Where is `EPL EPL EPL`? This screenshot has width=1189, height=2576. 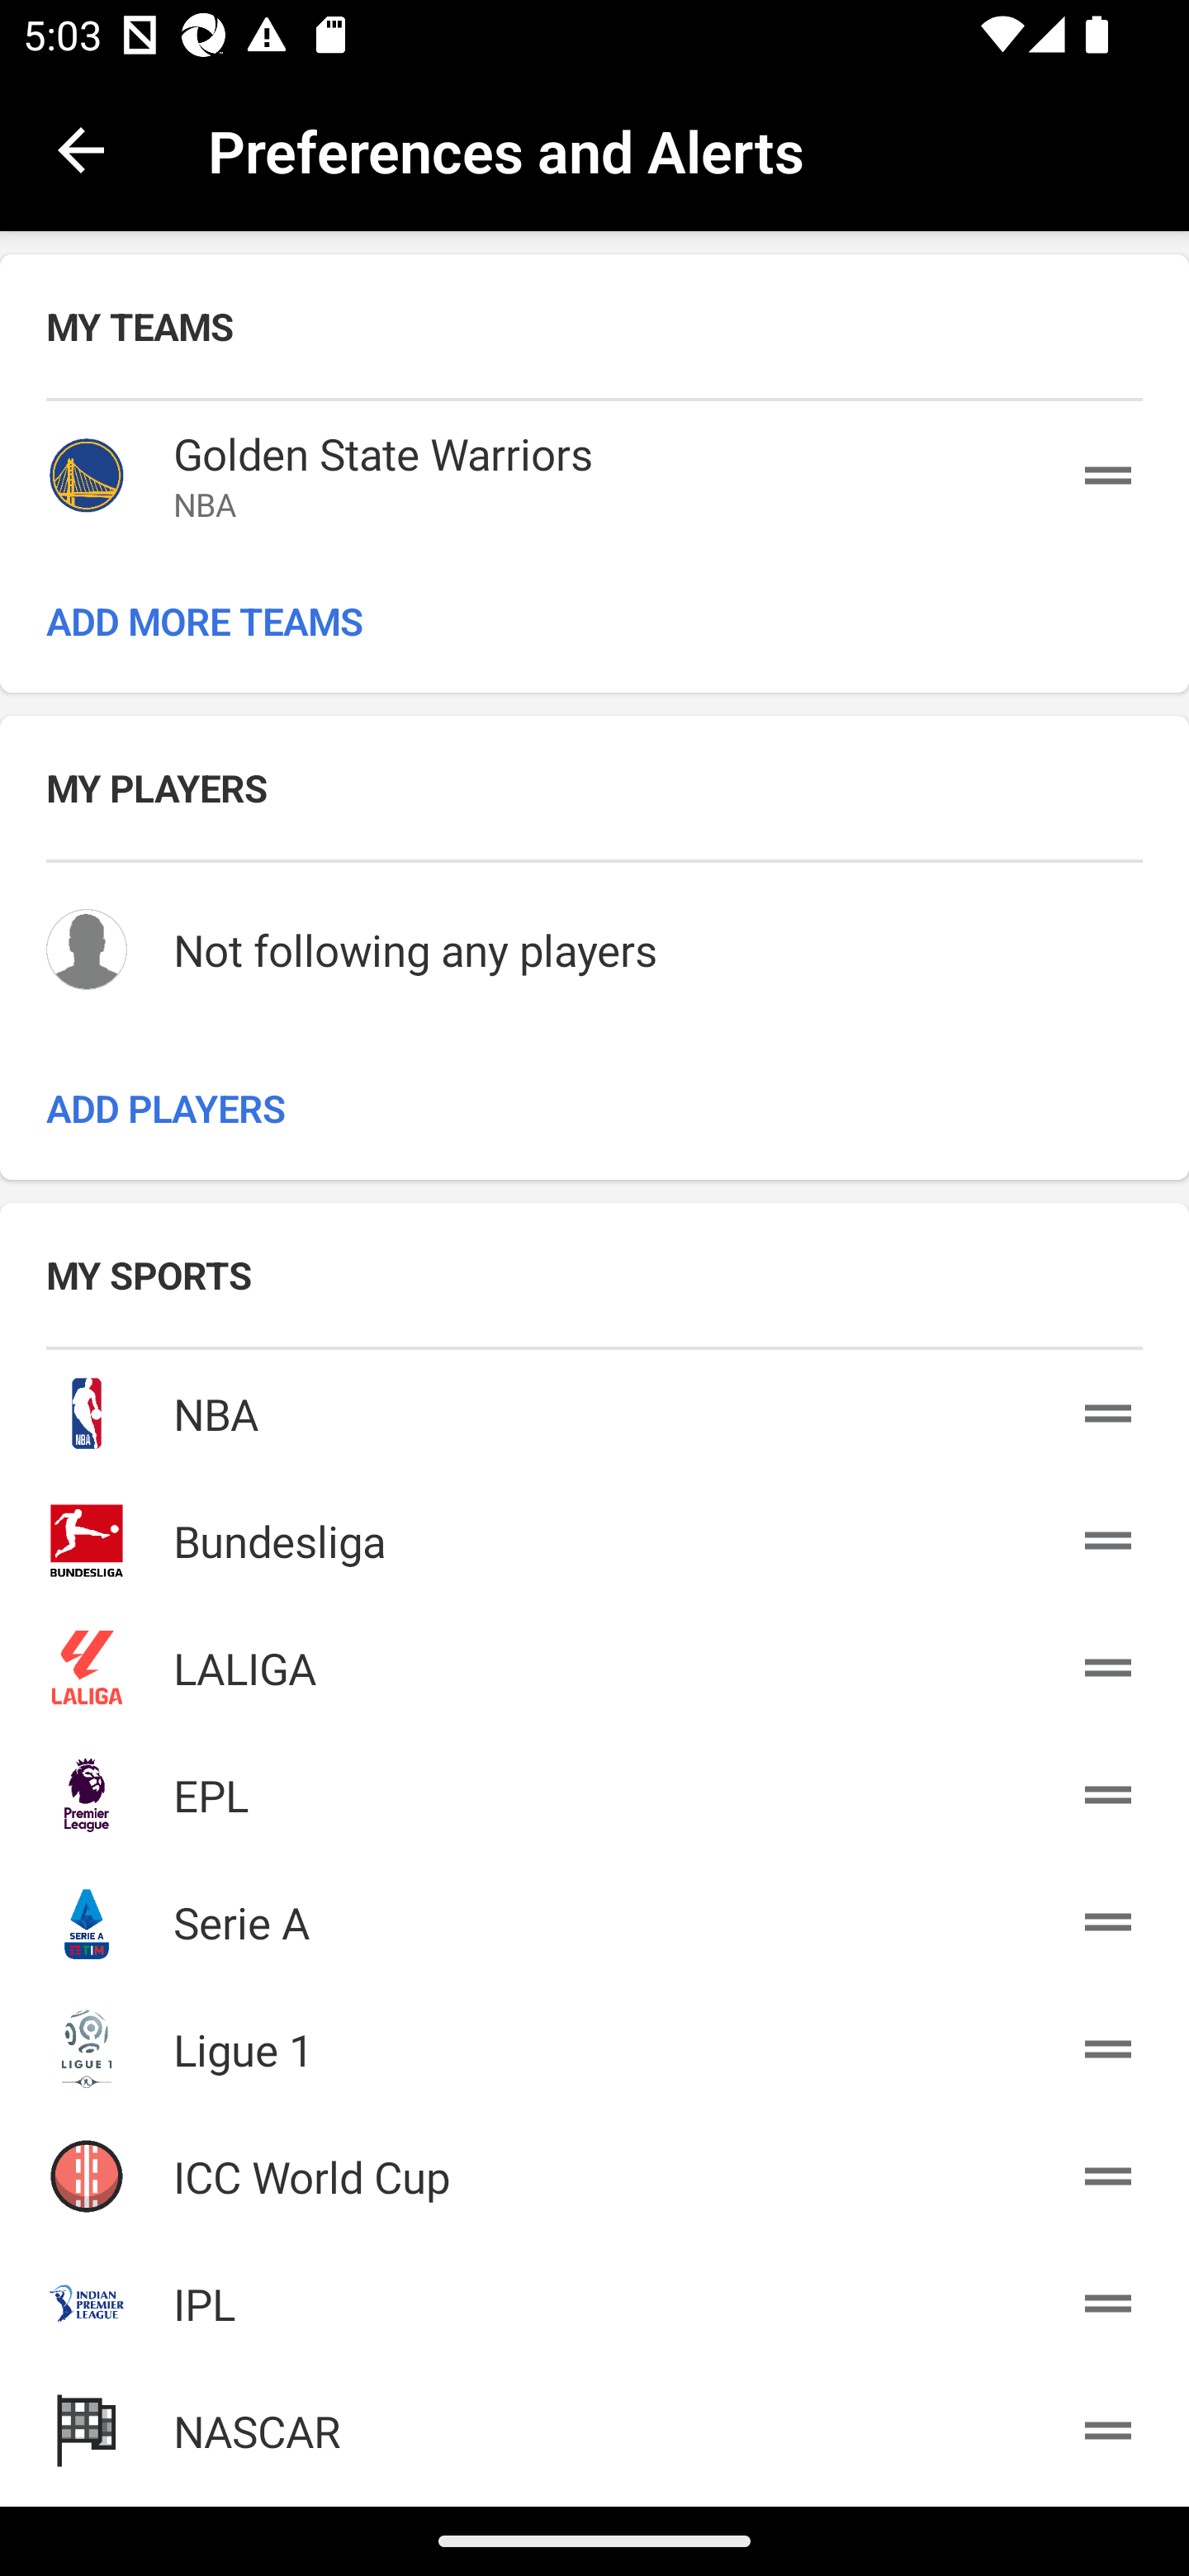
EPL EPL EPL is located at coordinates (594, 1788).